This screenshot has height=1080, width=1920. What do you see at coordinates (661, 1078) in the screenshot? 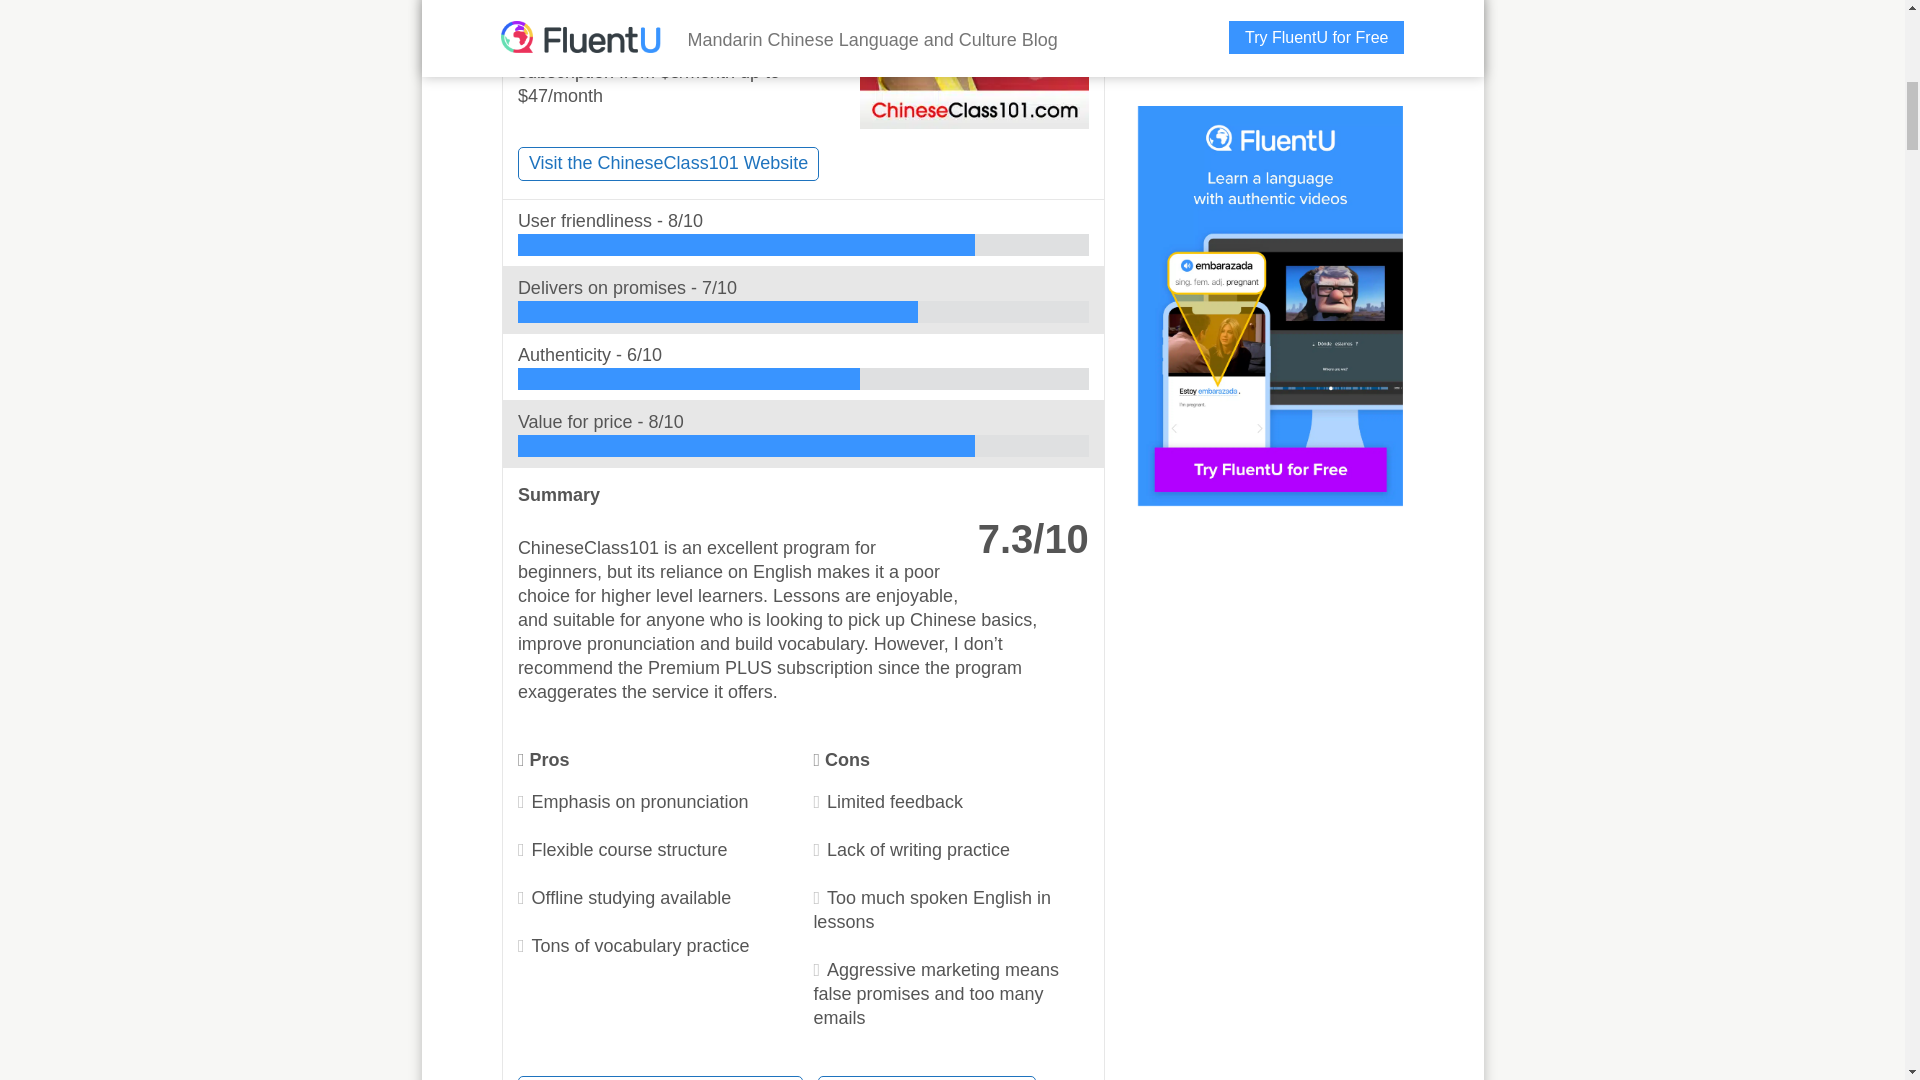
I see `Best Chinese YouTube Channels` at bounding box center [661, 1078].